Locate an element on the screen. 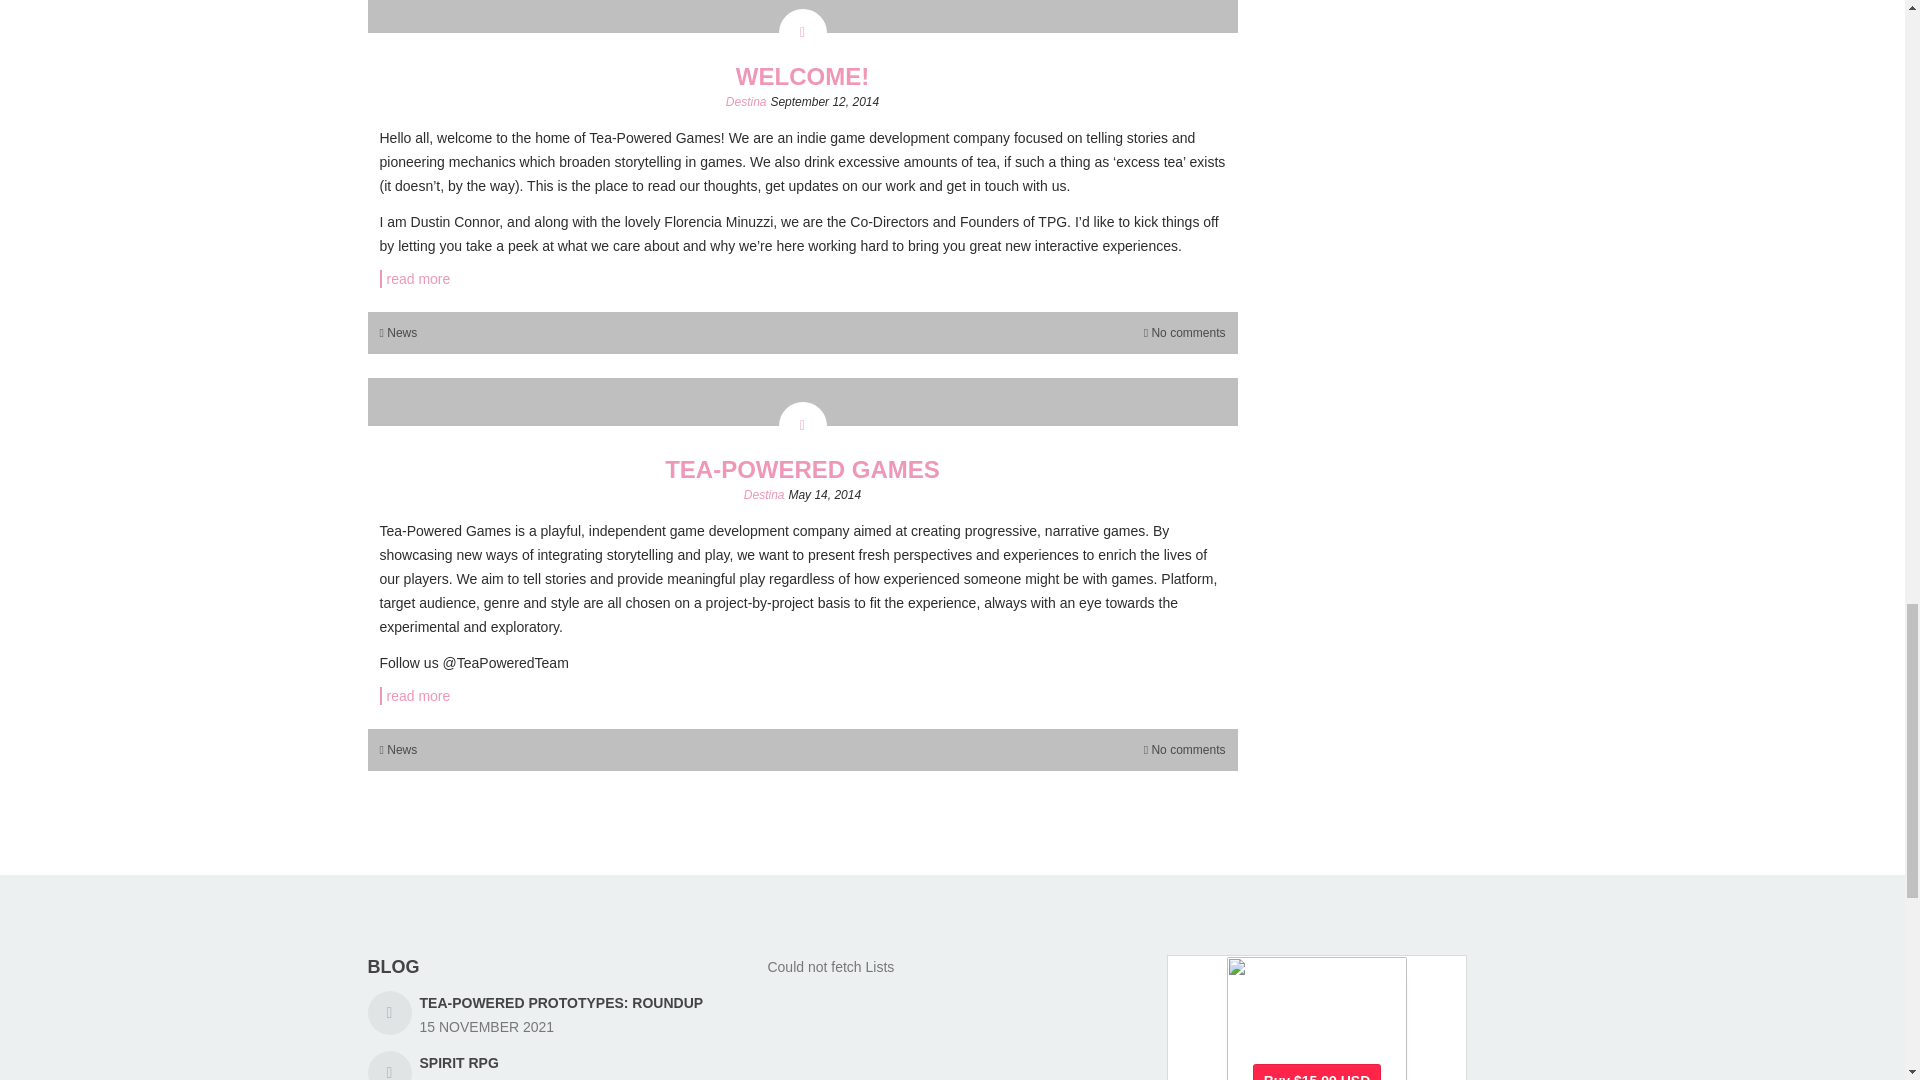 The height and width of the screenshot is (1080, 1920). News is located at coordinates (402, 750).